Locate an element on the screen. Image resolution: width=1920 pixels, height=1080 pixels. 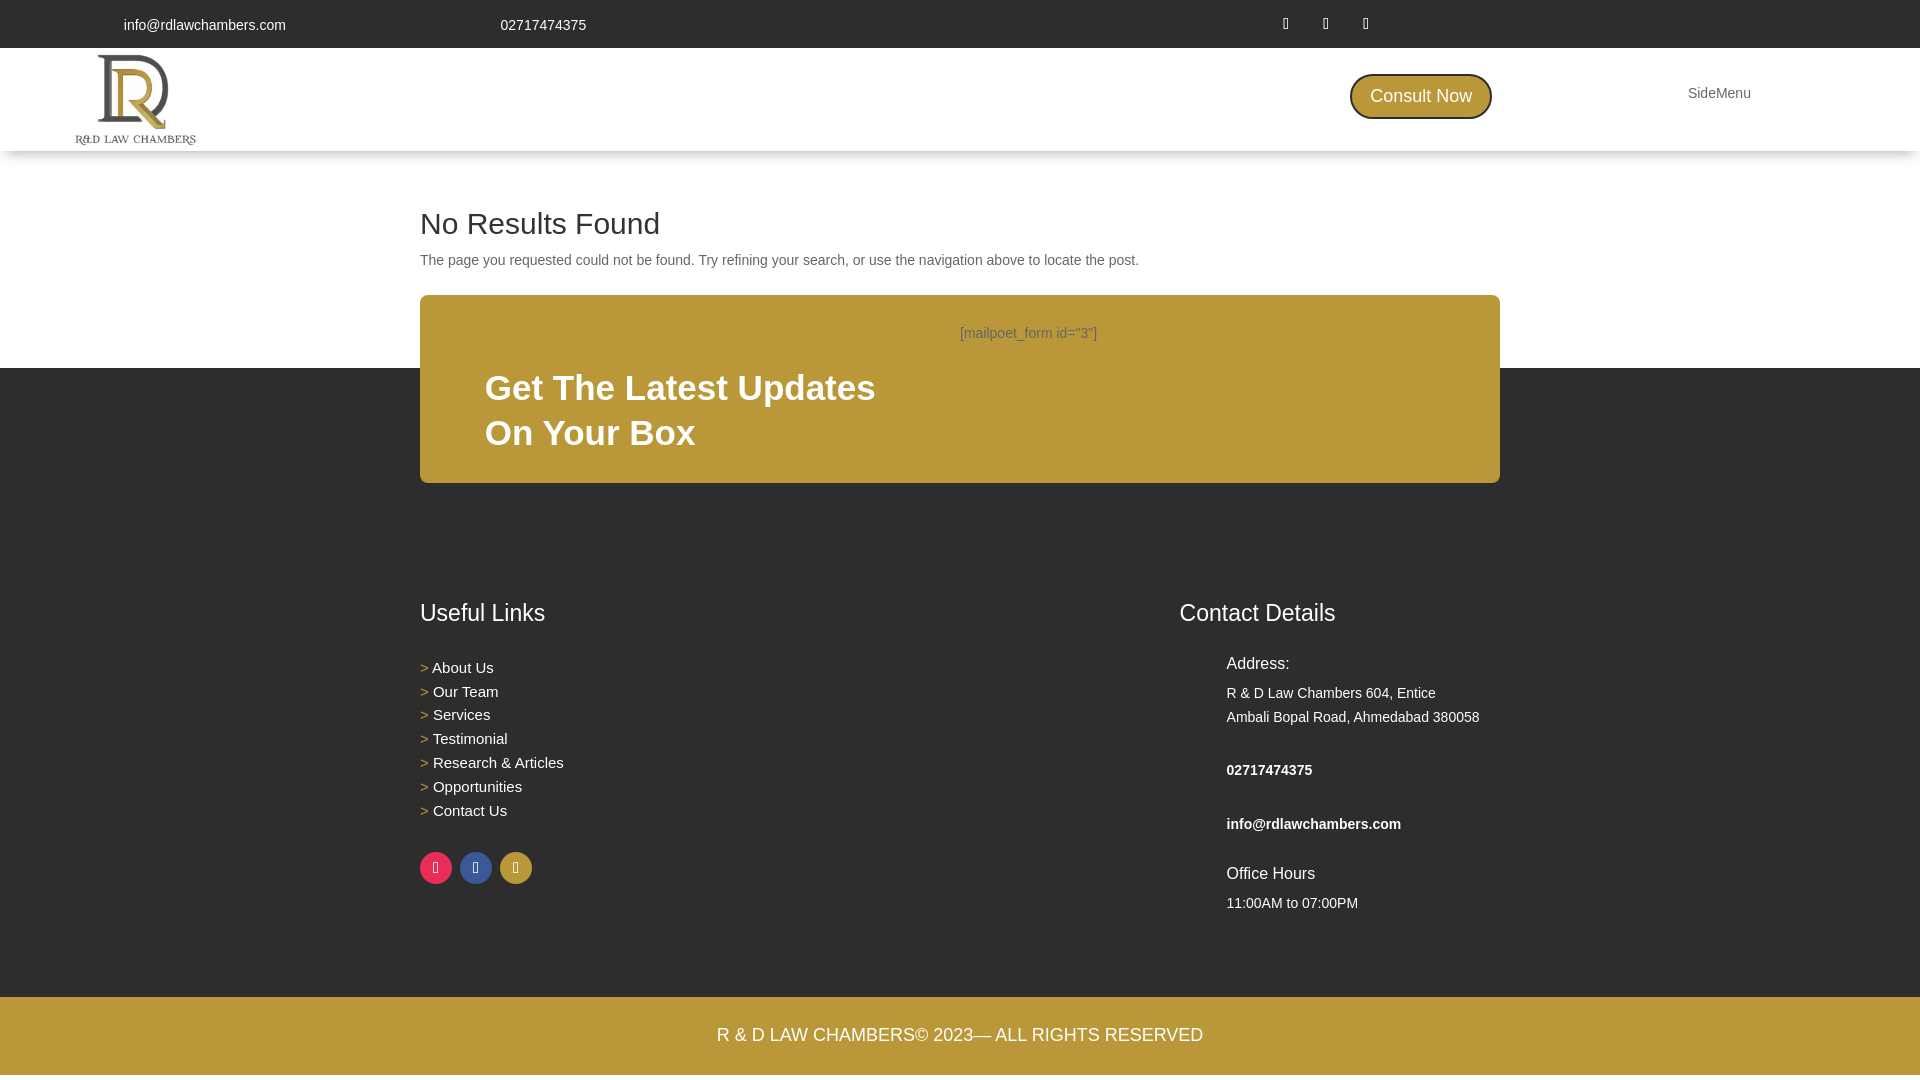
Follow on LinkedIn is located at coordinates (1366, 23).